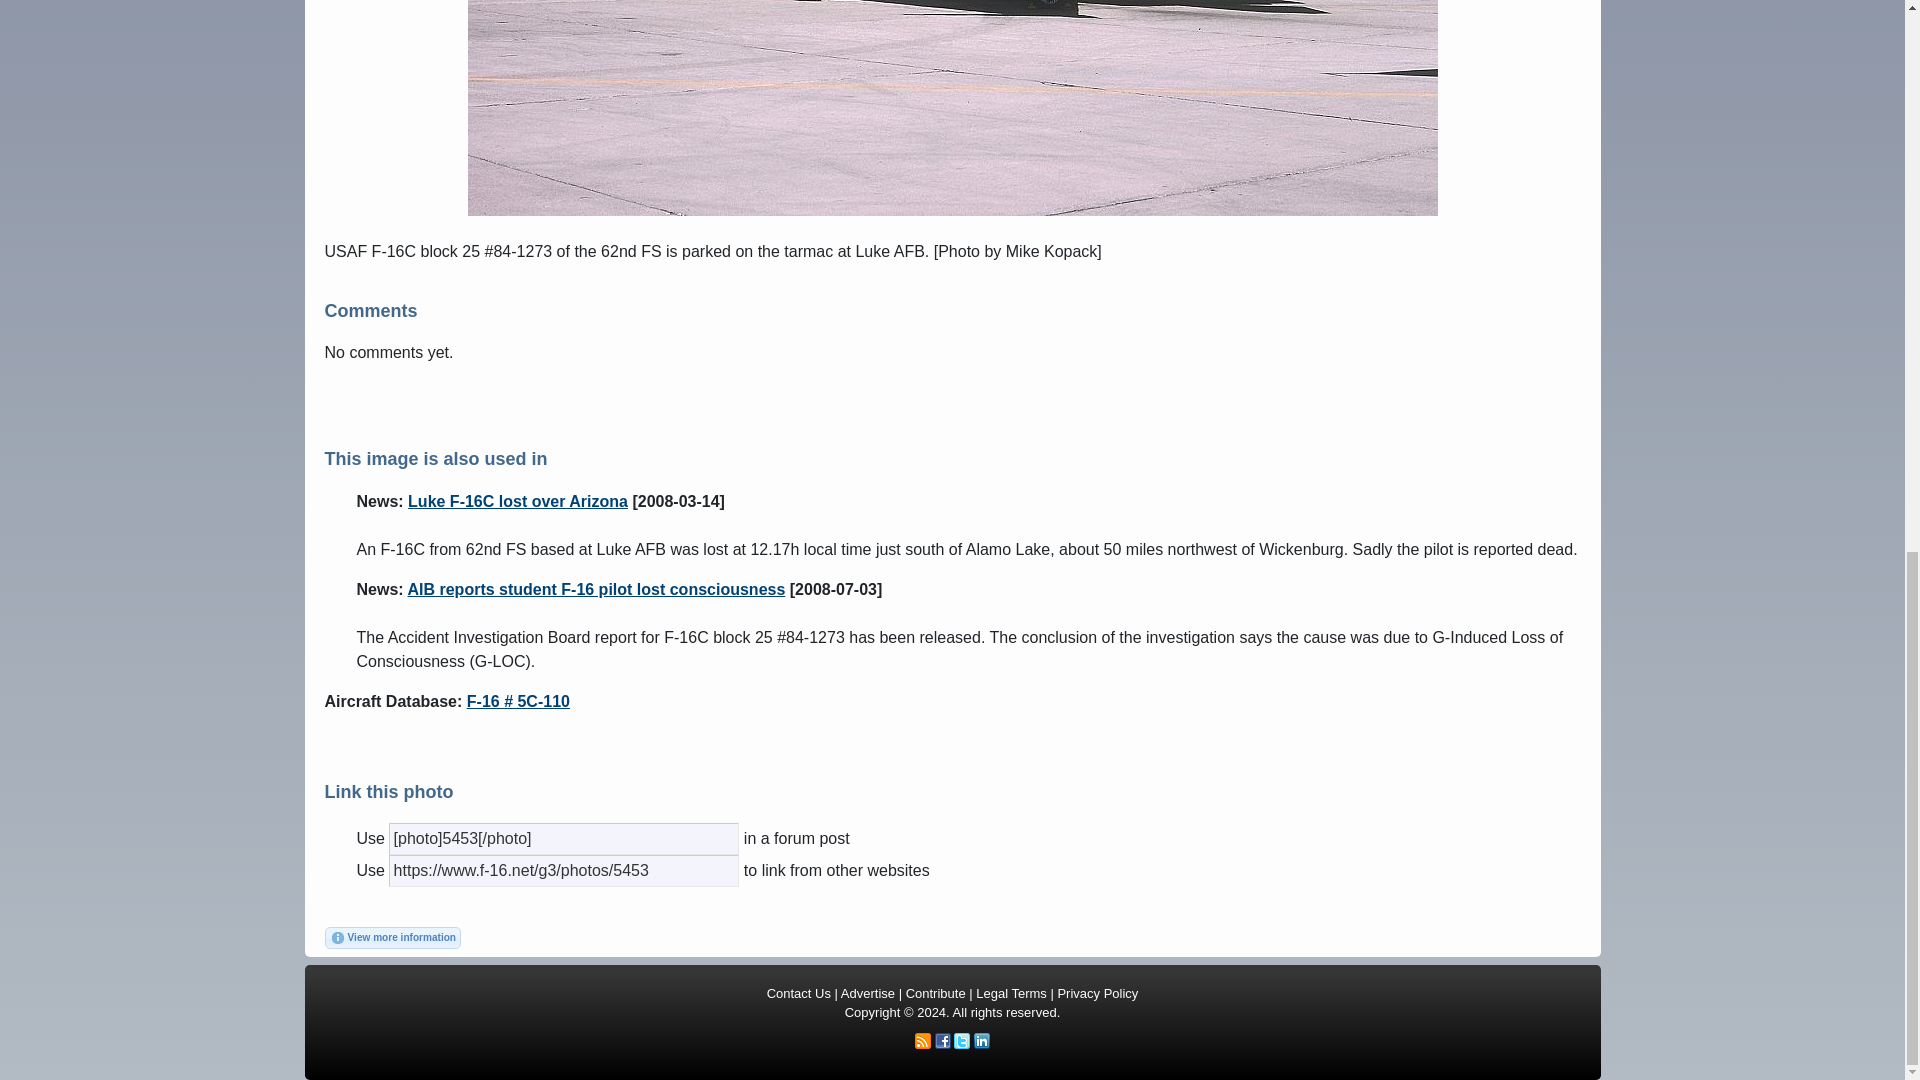 Image resolution: width=1920 pixels, height=1080 pixels. What do you see at coordinates (982, 1040) in the screenshot?
I see `Pro's, join us on LinkedIn` at bounding box center [982, 1040].